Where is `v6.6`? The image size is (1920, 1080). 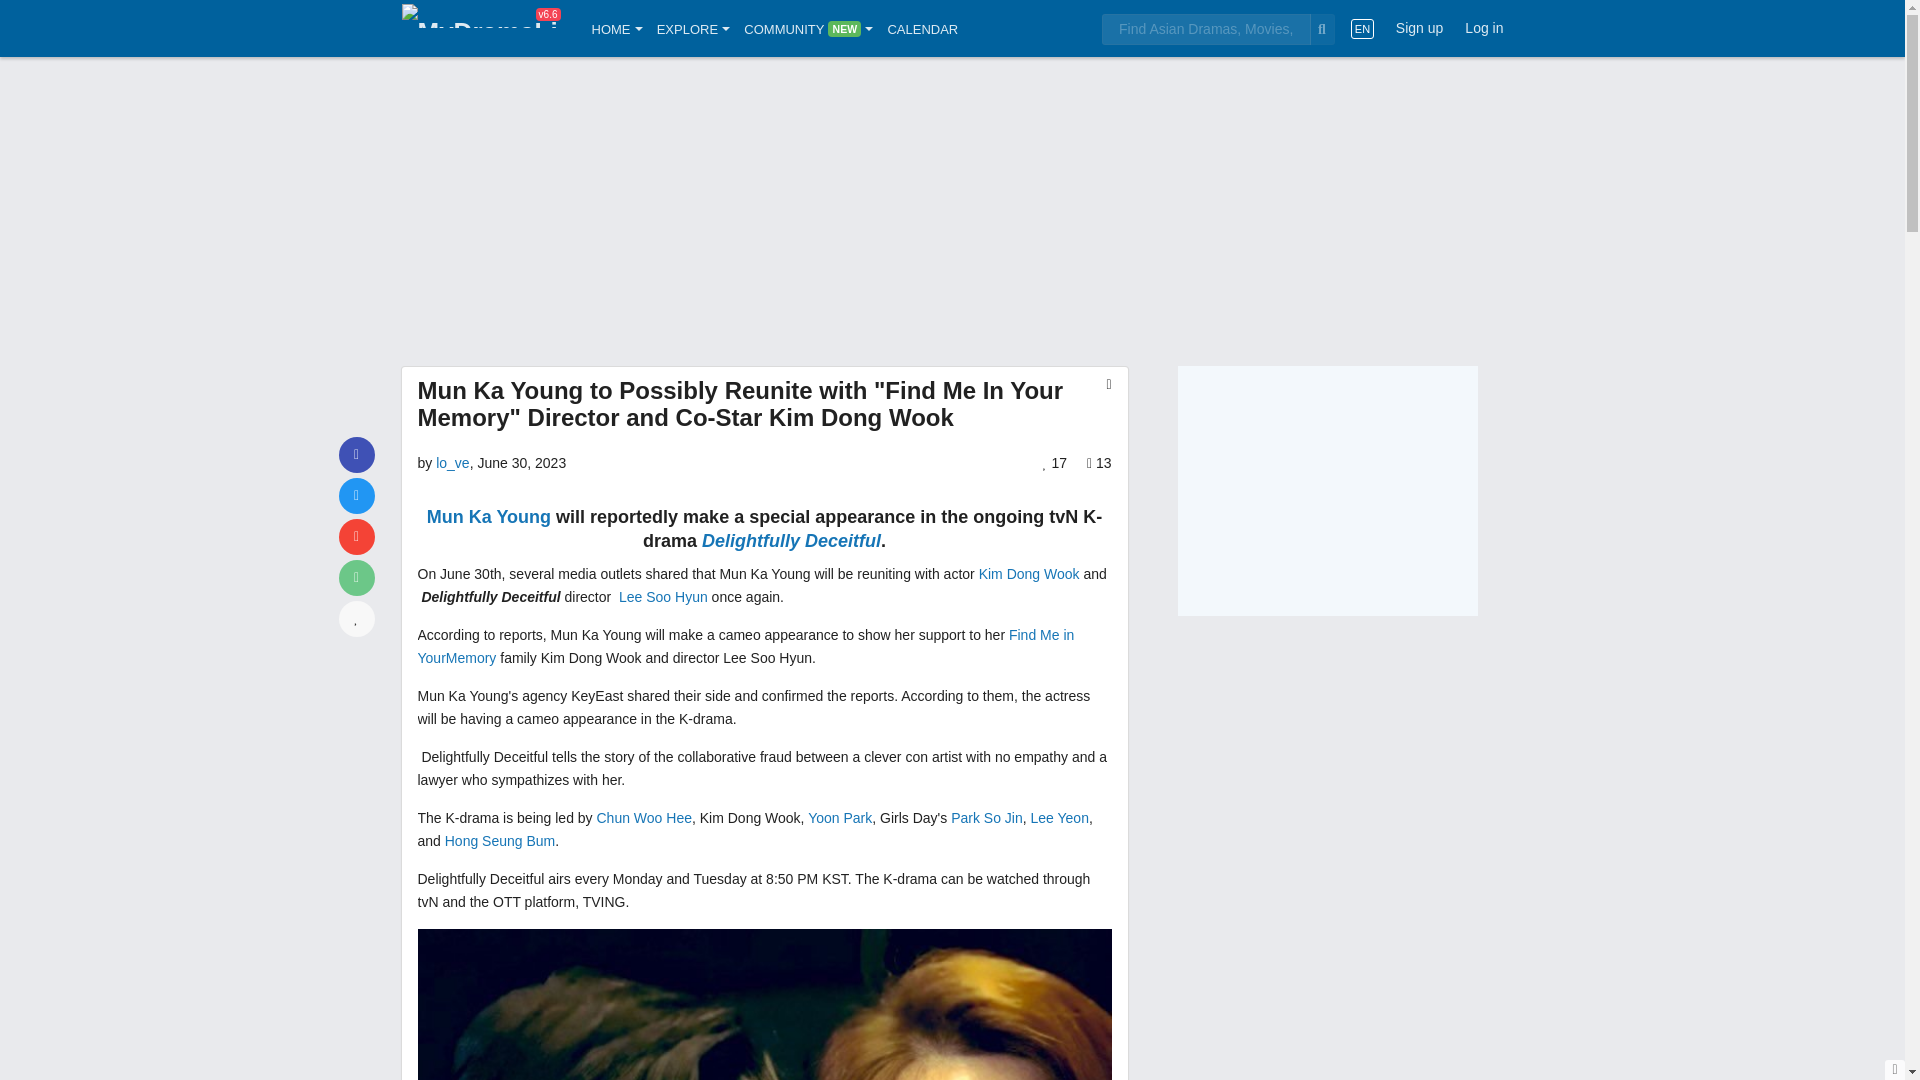
v6.6 is located at coordinates (480, 28).